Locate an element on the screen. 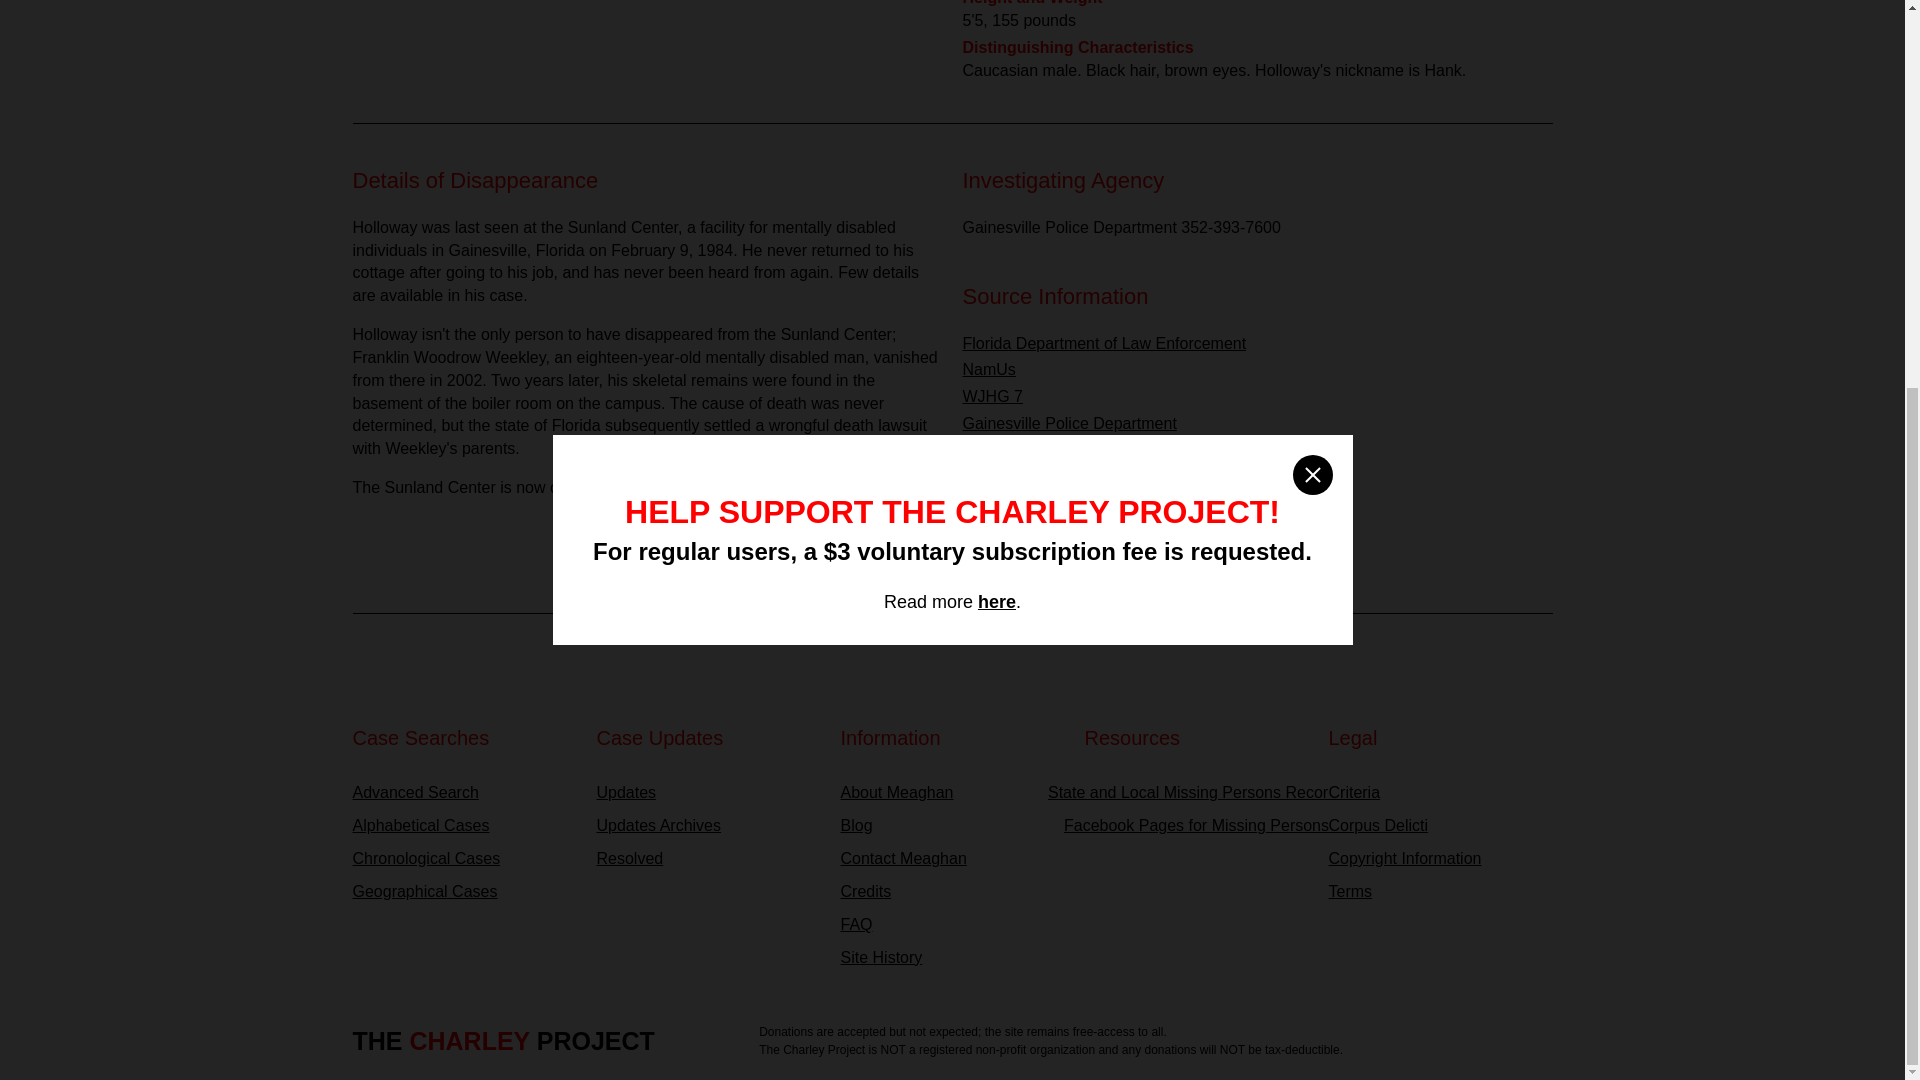 The height and width of the screenshot is (1080, 1920). Updates is located at coordinates (707, 792).